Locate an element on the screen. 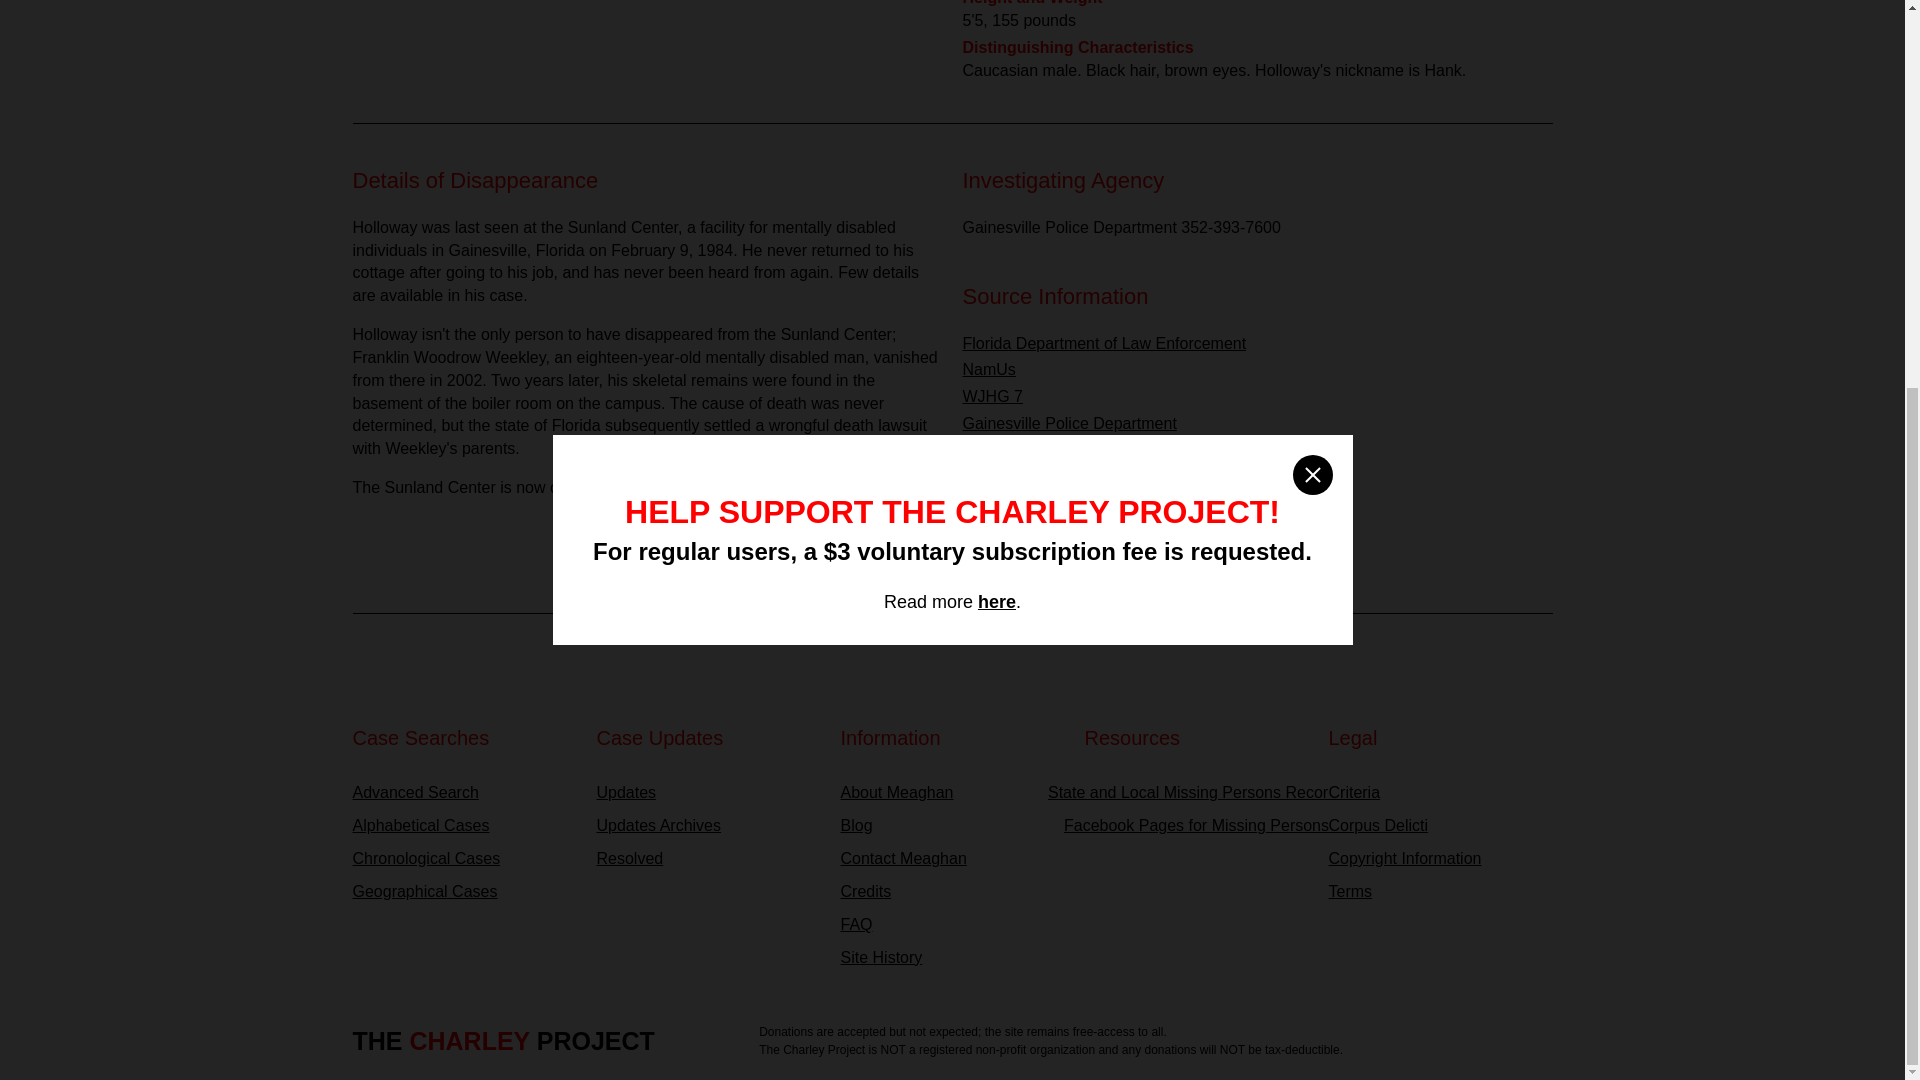 The height and width of the screenshot is (1080, 1920). Updates is located at coordinates (707, 792).